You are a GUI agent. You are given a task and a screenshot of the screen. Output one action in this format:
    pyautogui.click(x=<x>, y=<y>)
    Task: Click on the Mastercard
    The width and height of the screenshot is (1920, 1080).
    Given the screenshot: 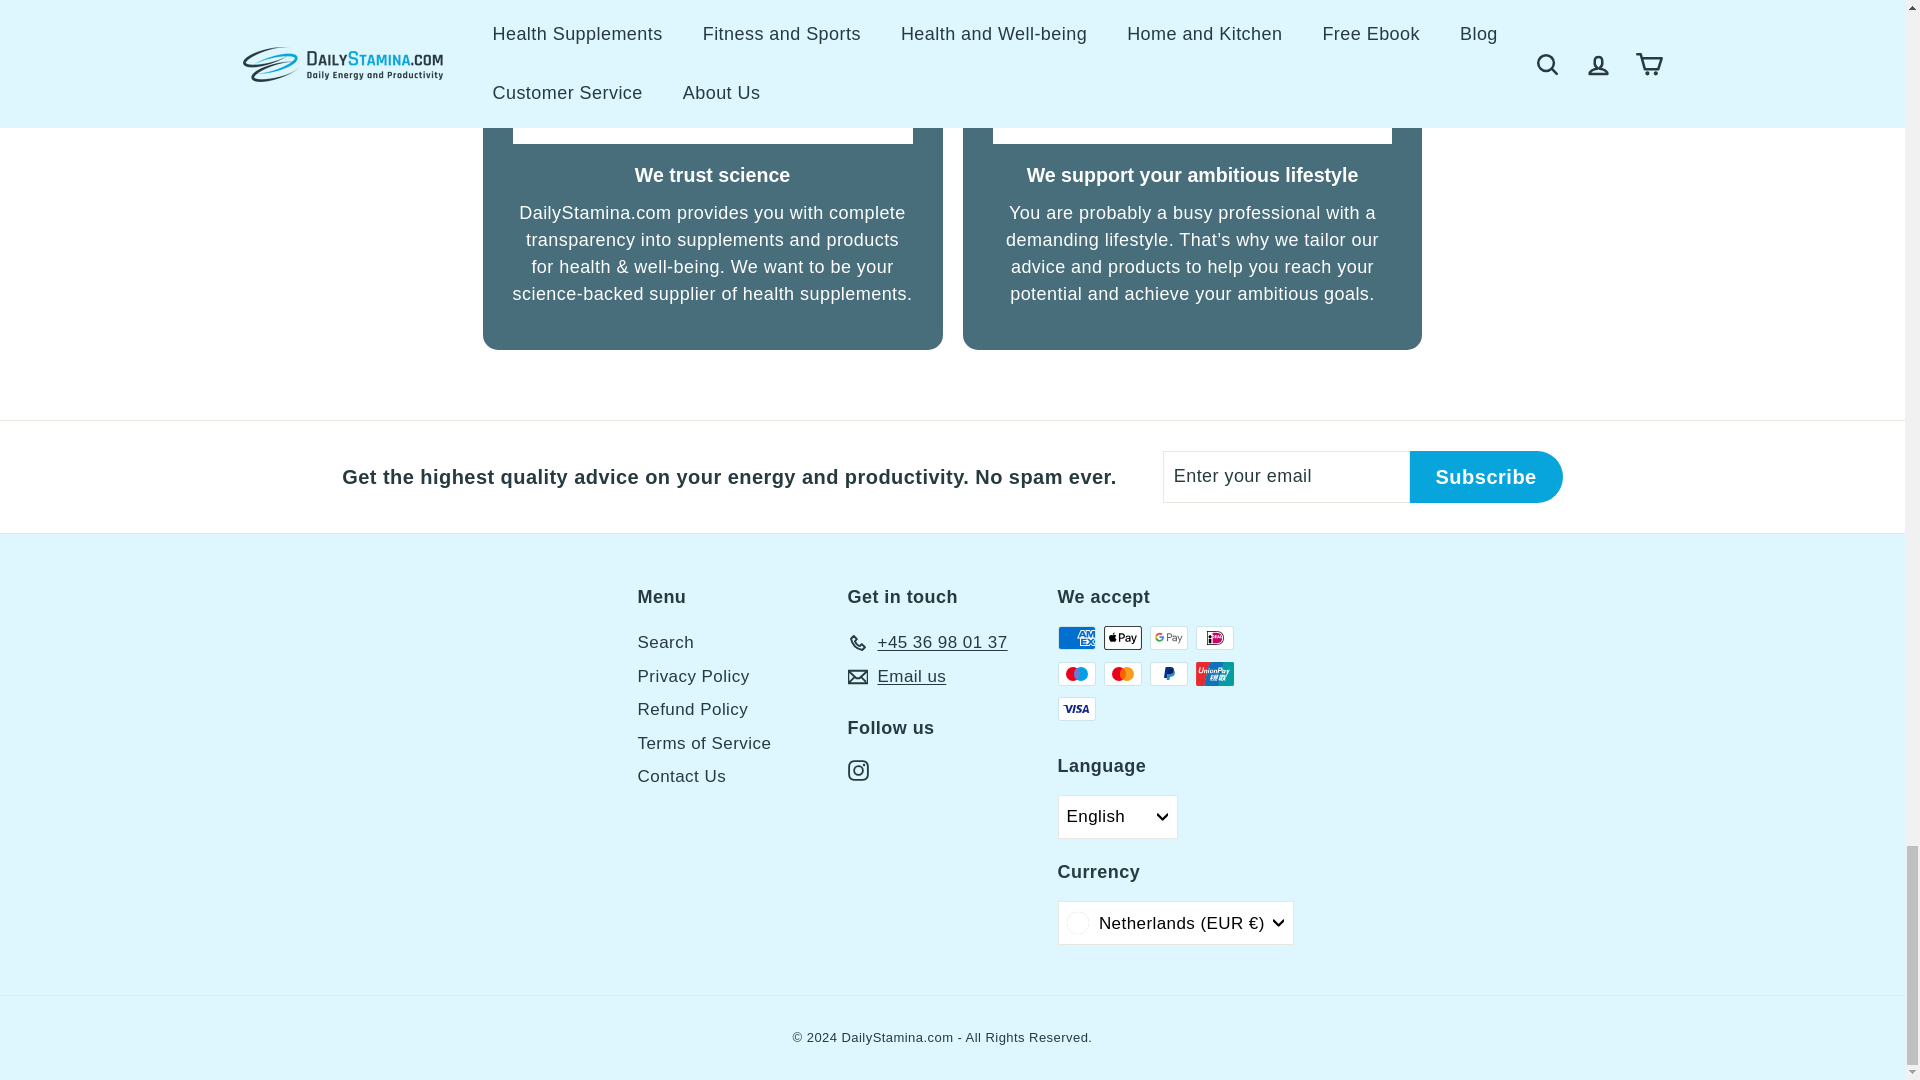 What is the action you would take?
    pyautogui.click(x=1123, y=674)
    